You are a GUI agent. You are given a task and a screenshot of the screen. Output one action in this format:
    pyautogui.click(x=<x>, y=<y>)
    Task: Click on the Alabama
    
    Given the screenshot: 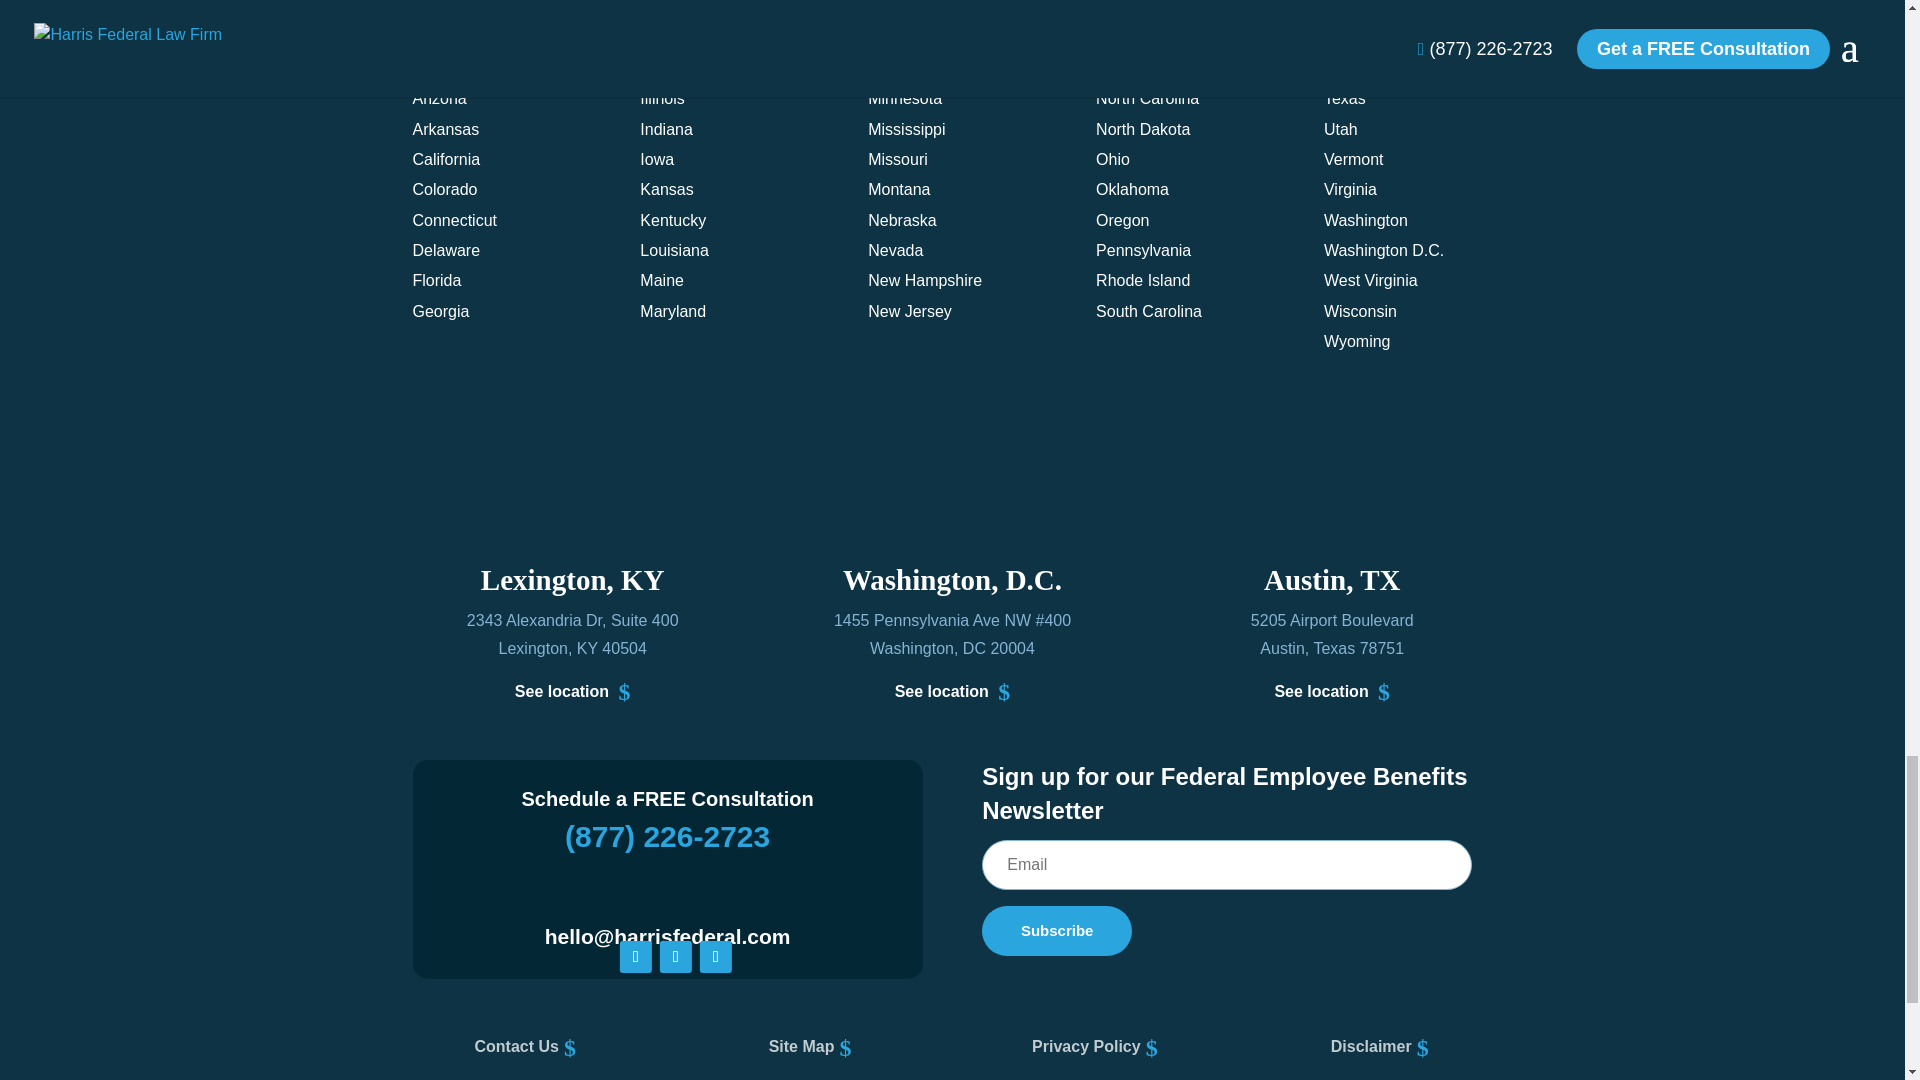 What is the action you would take?
    pyautogui.click(x=443, y=38)
    